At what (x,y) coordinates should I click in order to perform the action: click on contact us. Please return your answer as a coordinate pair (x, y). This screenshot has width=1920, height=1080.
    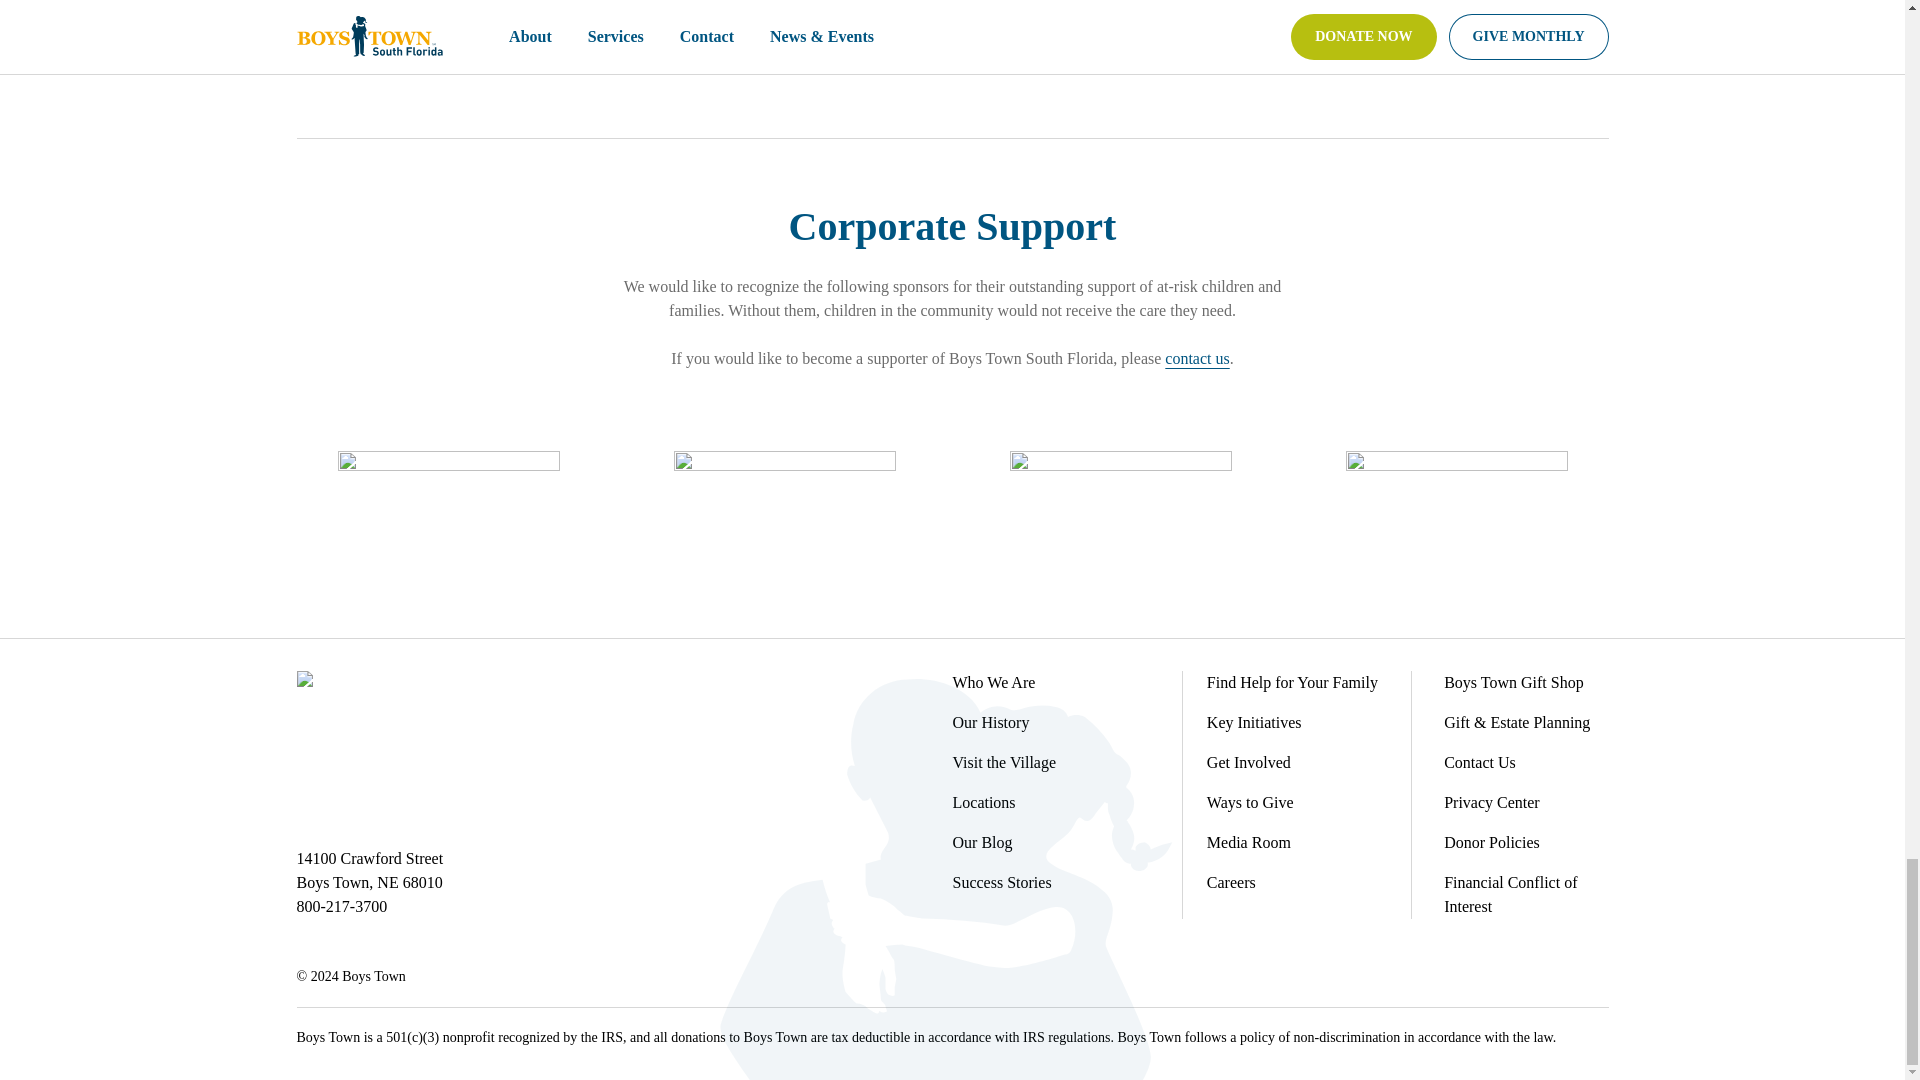
    Looking at the image, I should click on (1196, 358).